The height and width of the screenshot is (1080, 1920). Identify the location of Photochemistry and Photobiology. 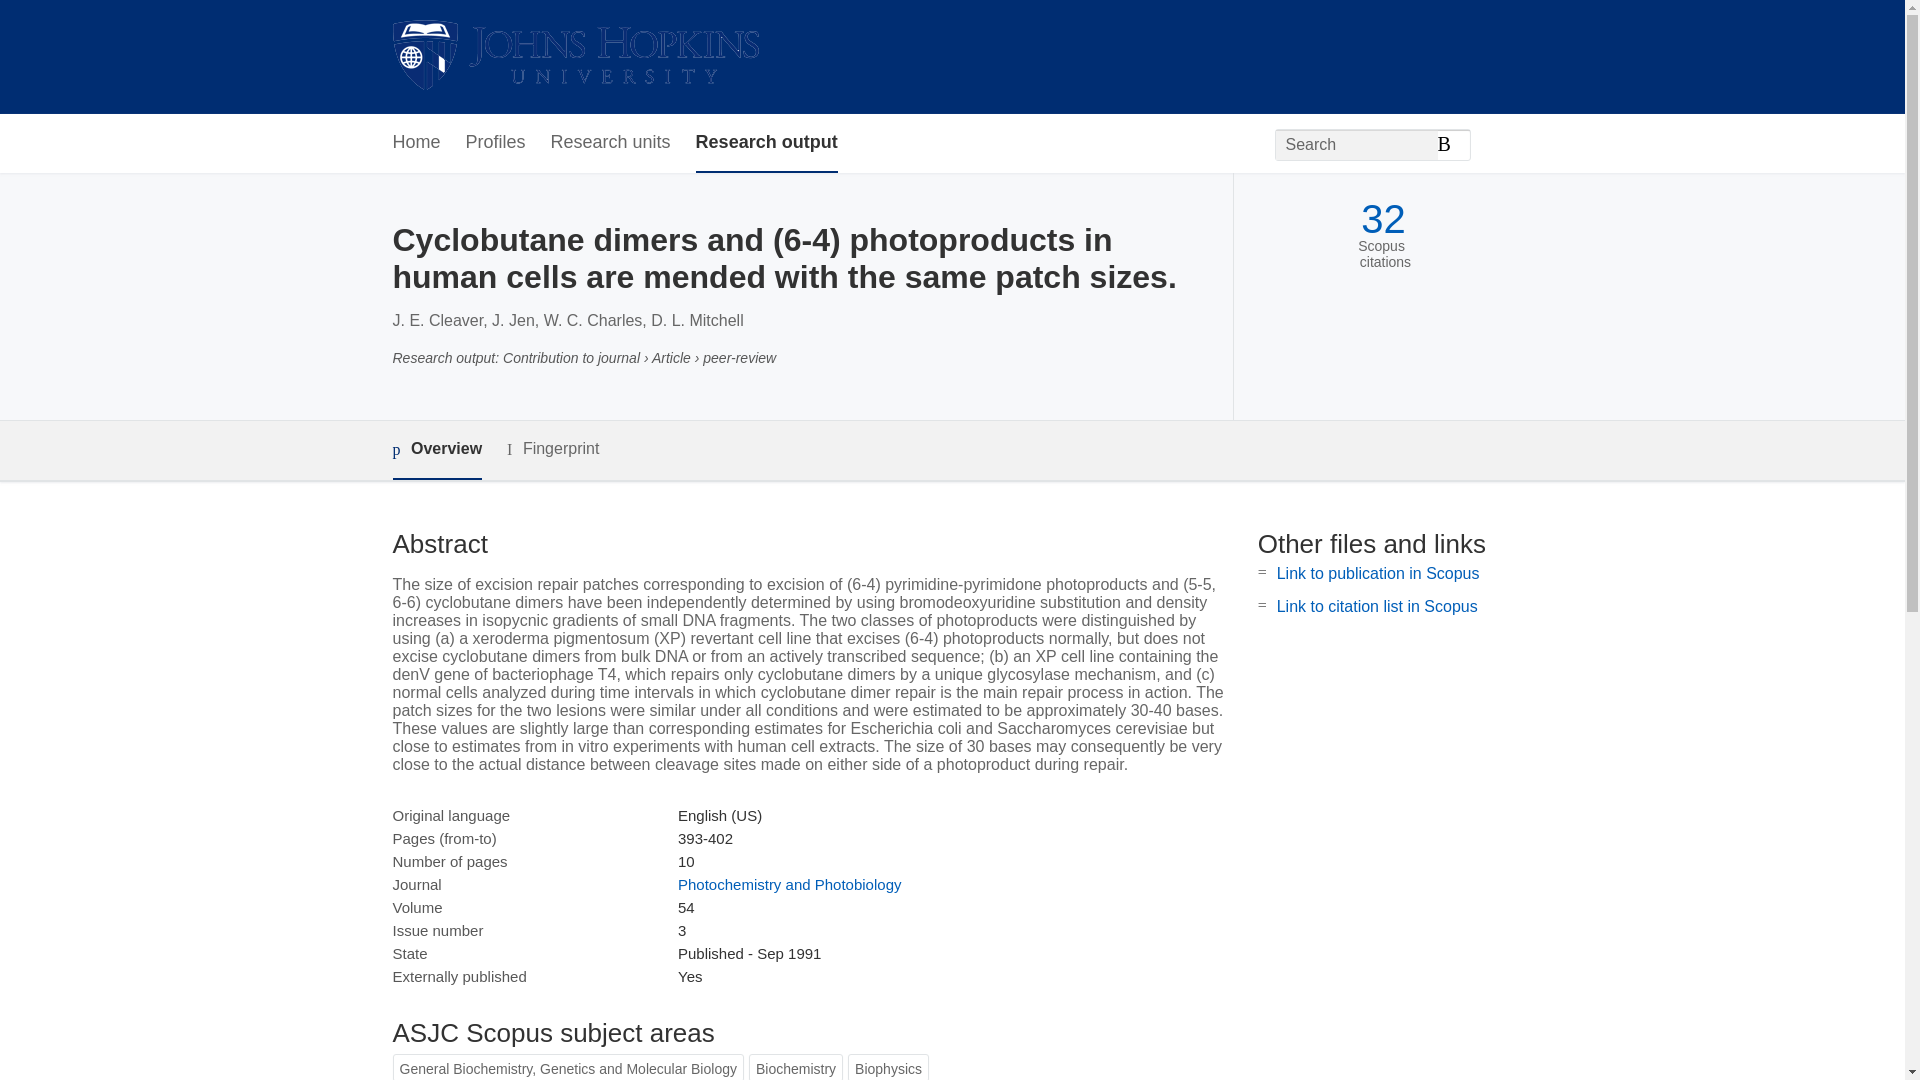
(788, 884).